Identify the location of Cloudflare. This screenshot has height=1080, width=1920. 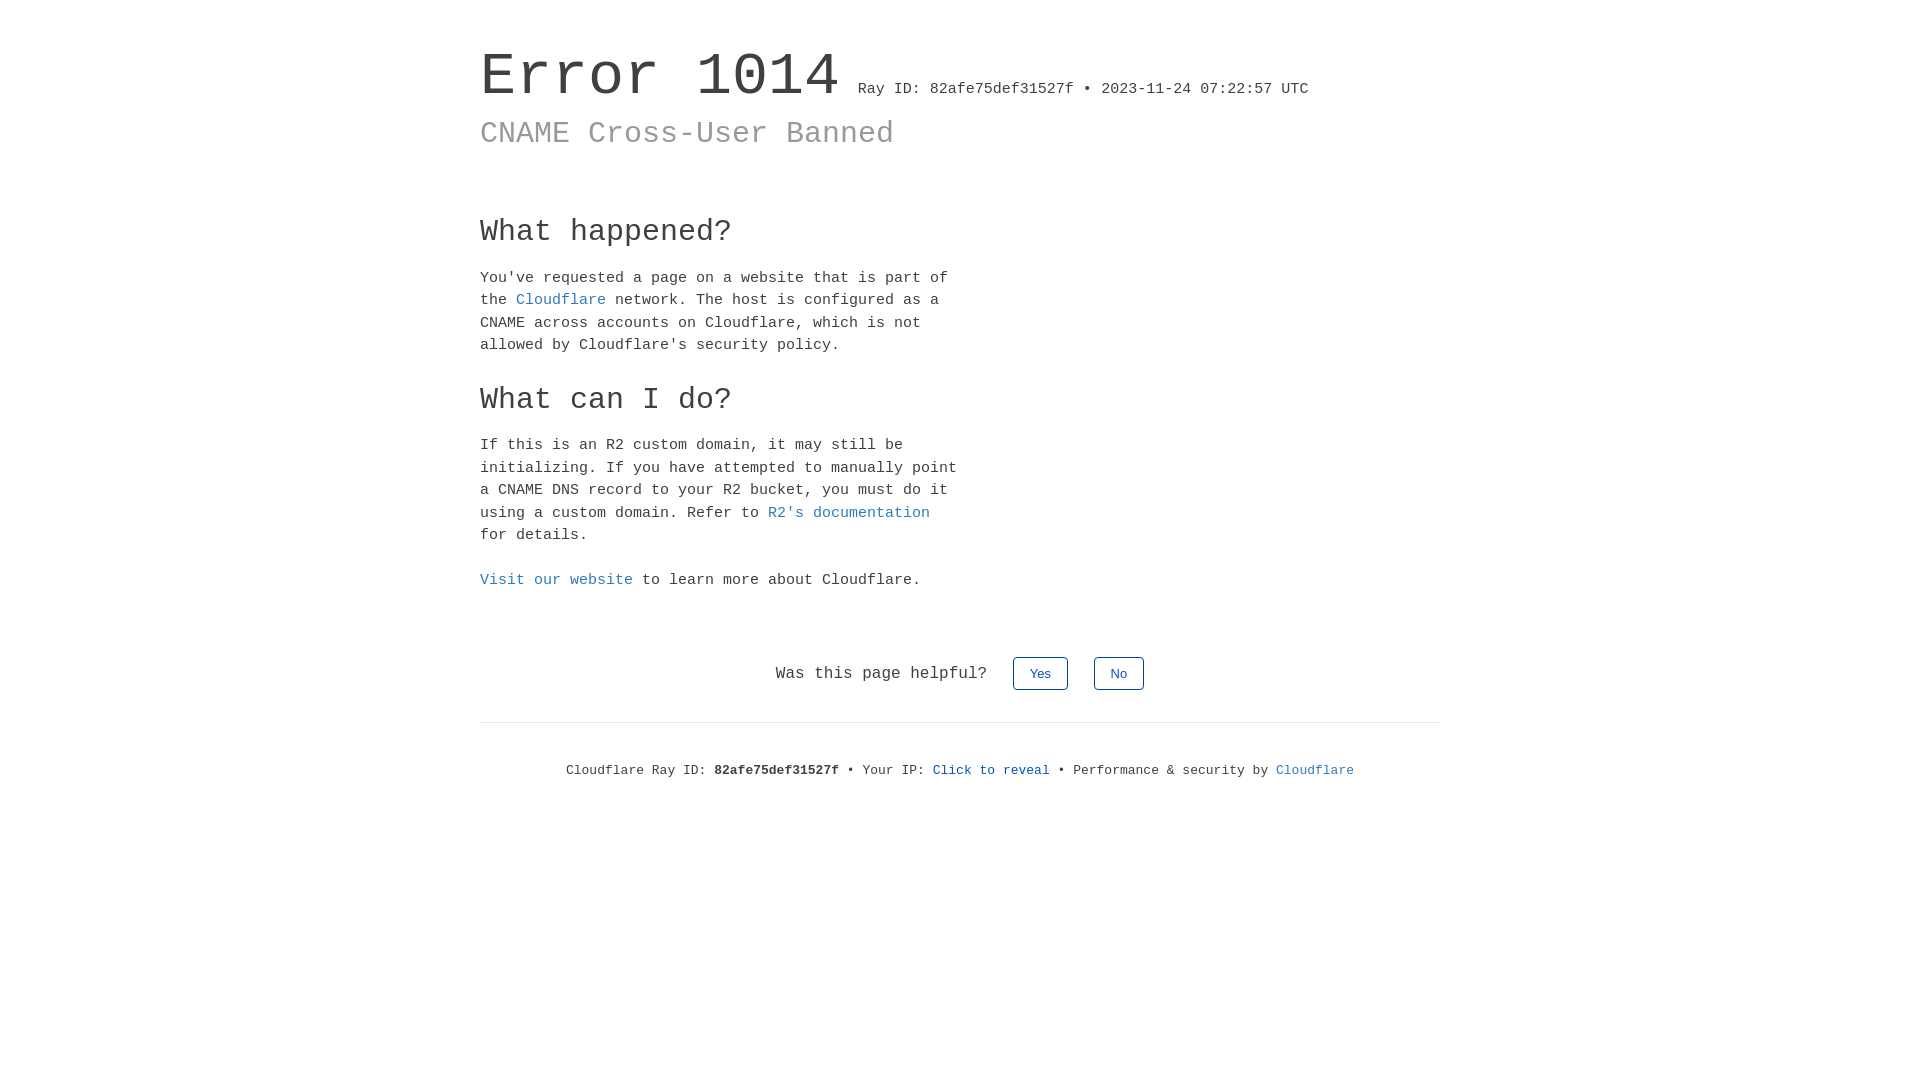
(561, 300).